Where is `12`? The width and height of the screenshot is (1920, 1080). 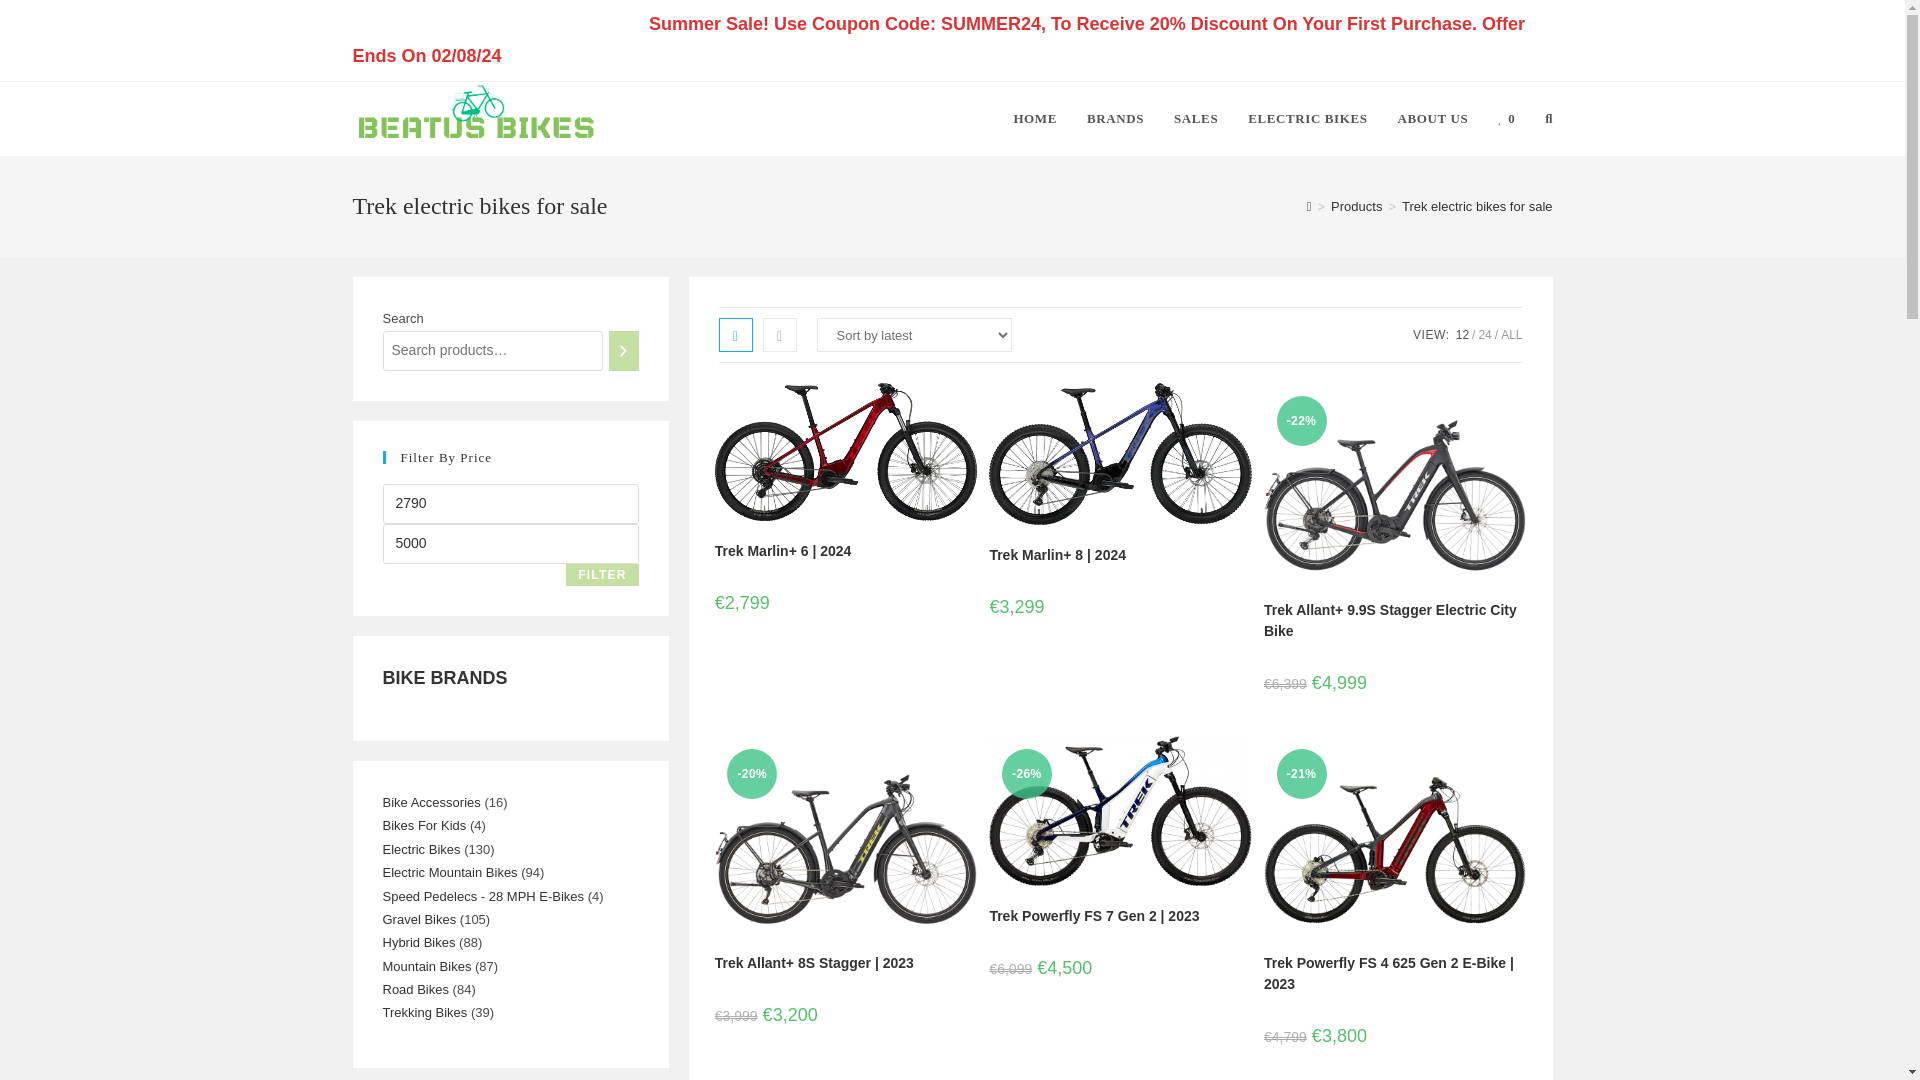
12 is located at coordinates (1462, 335).